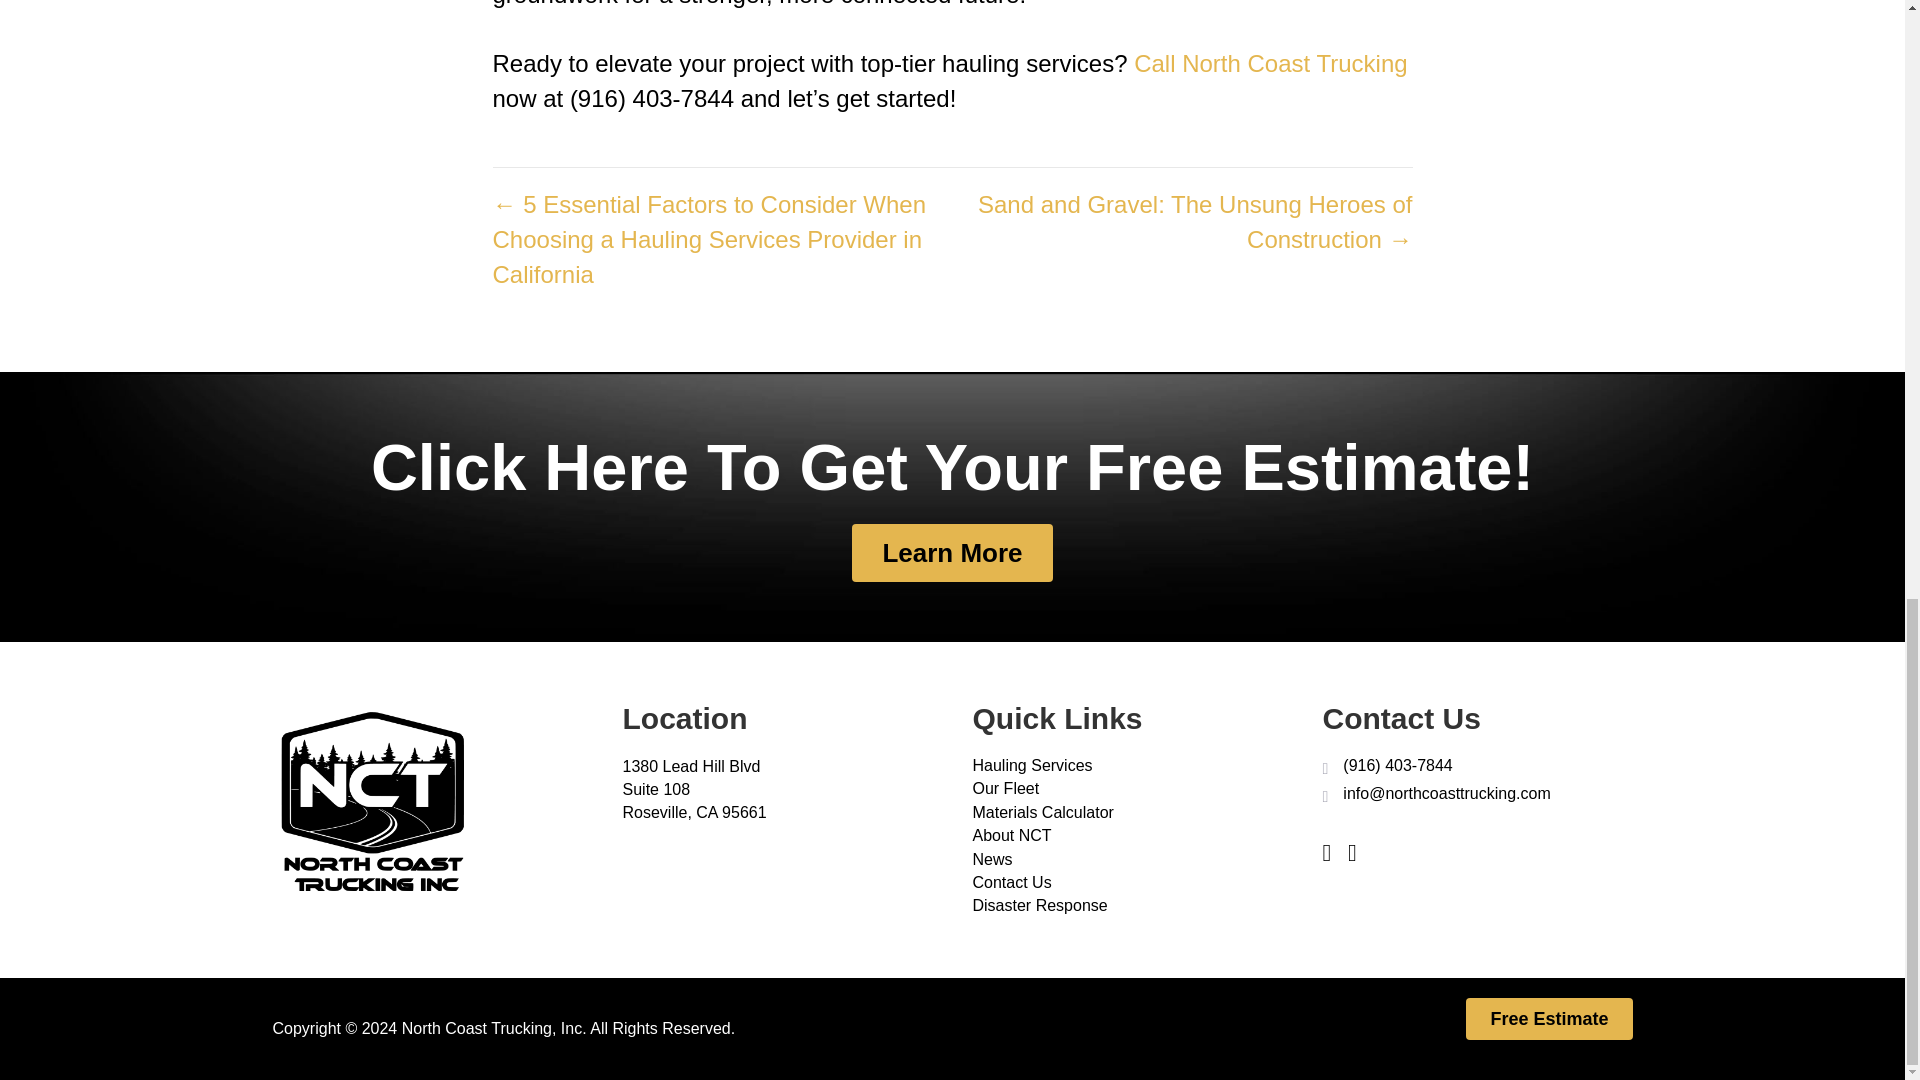 This screenshot has width=1920, height=1080. I want to click on Our Fleet, so click(1126, 788).